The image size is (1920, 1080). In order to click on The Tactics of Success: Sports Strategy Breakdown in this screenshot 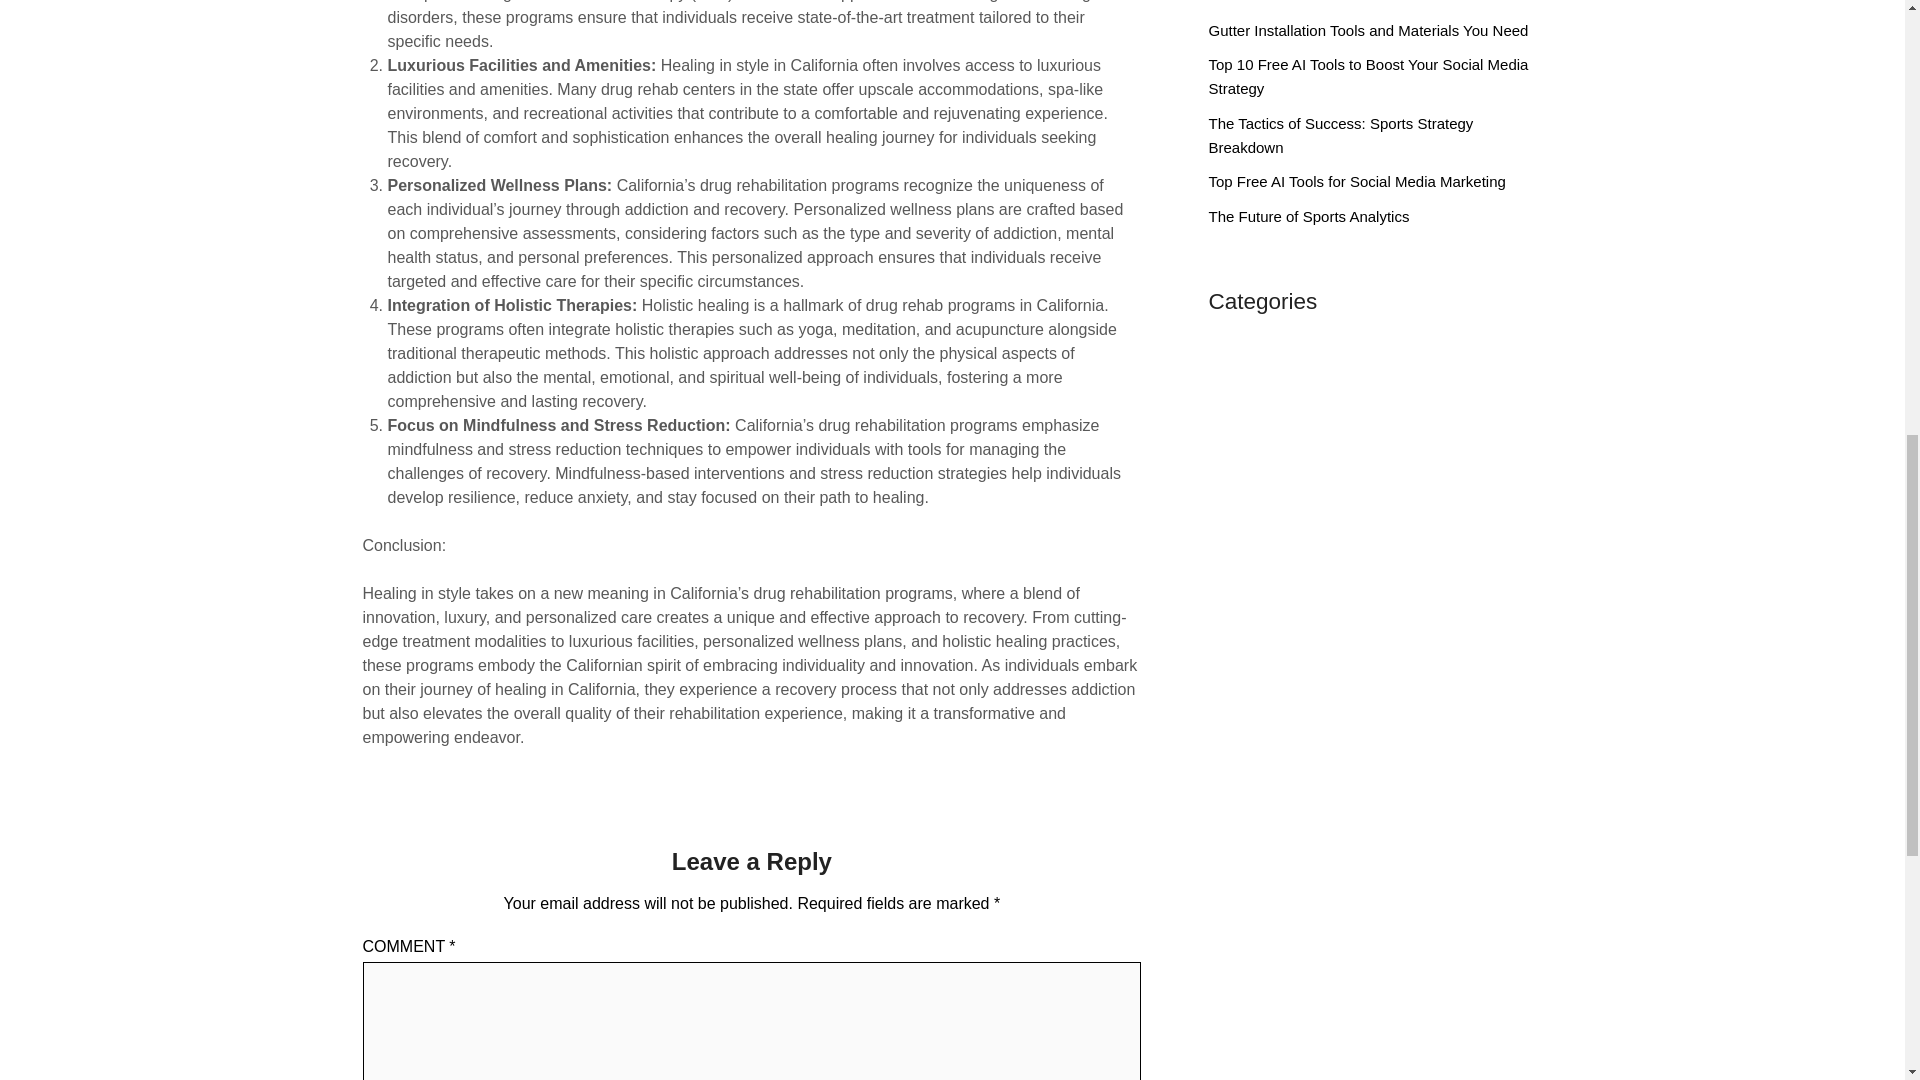, I will do `click(1340, 134)`.